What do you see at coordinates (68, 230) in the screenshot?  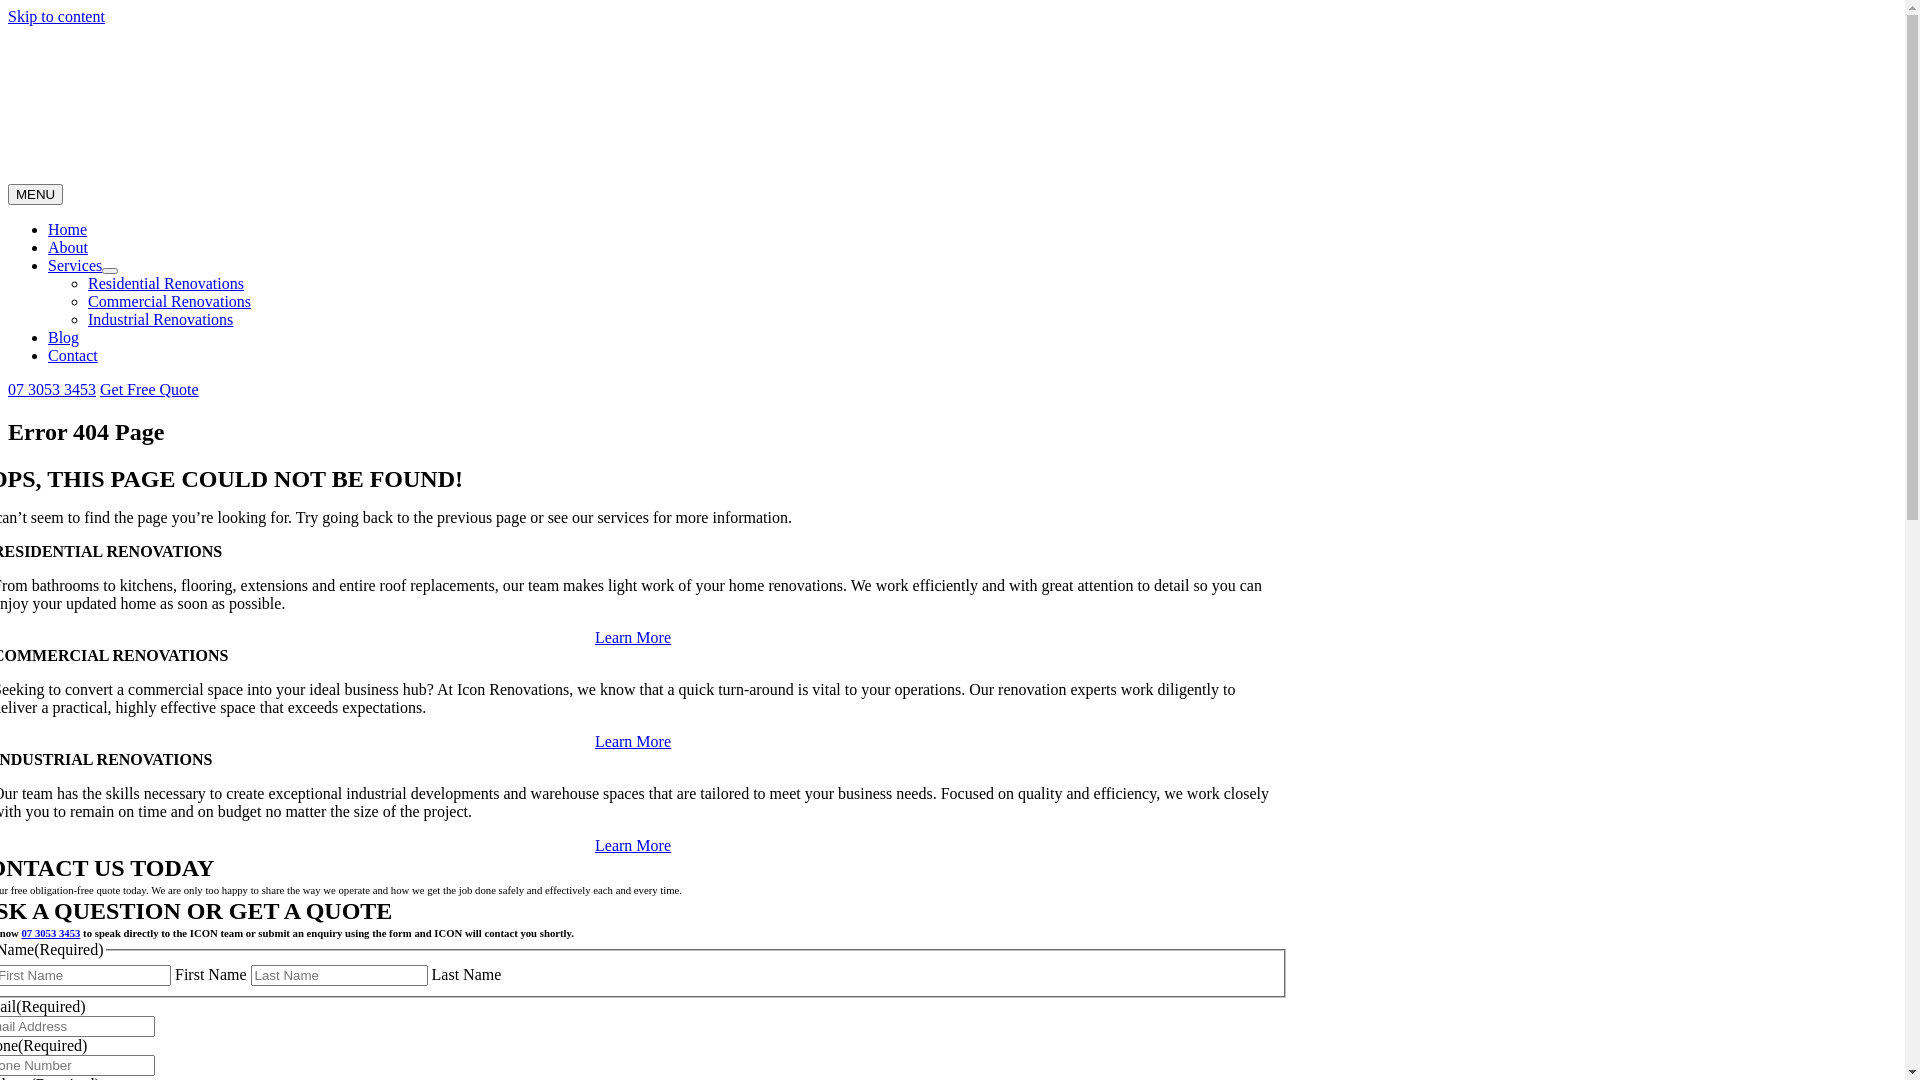 I see `Home` at bounding box center [68, 230].